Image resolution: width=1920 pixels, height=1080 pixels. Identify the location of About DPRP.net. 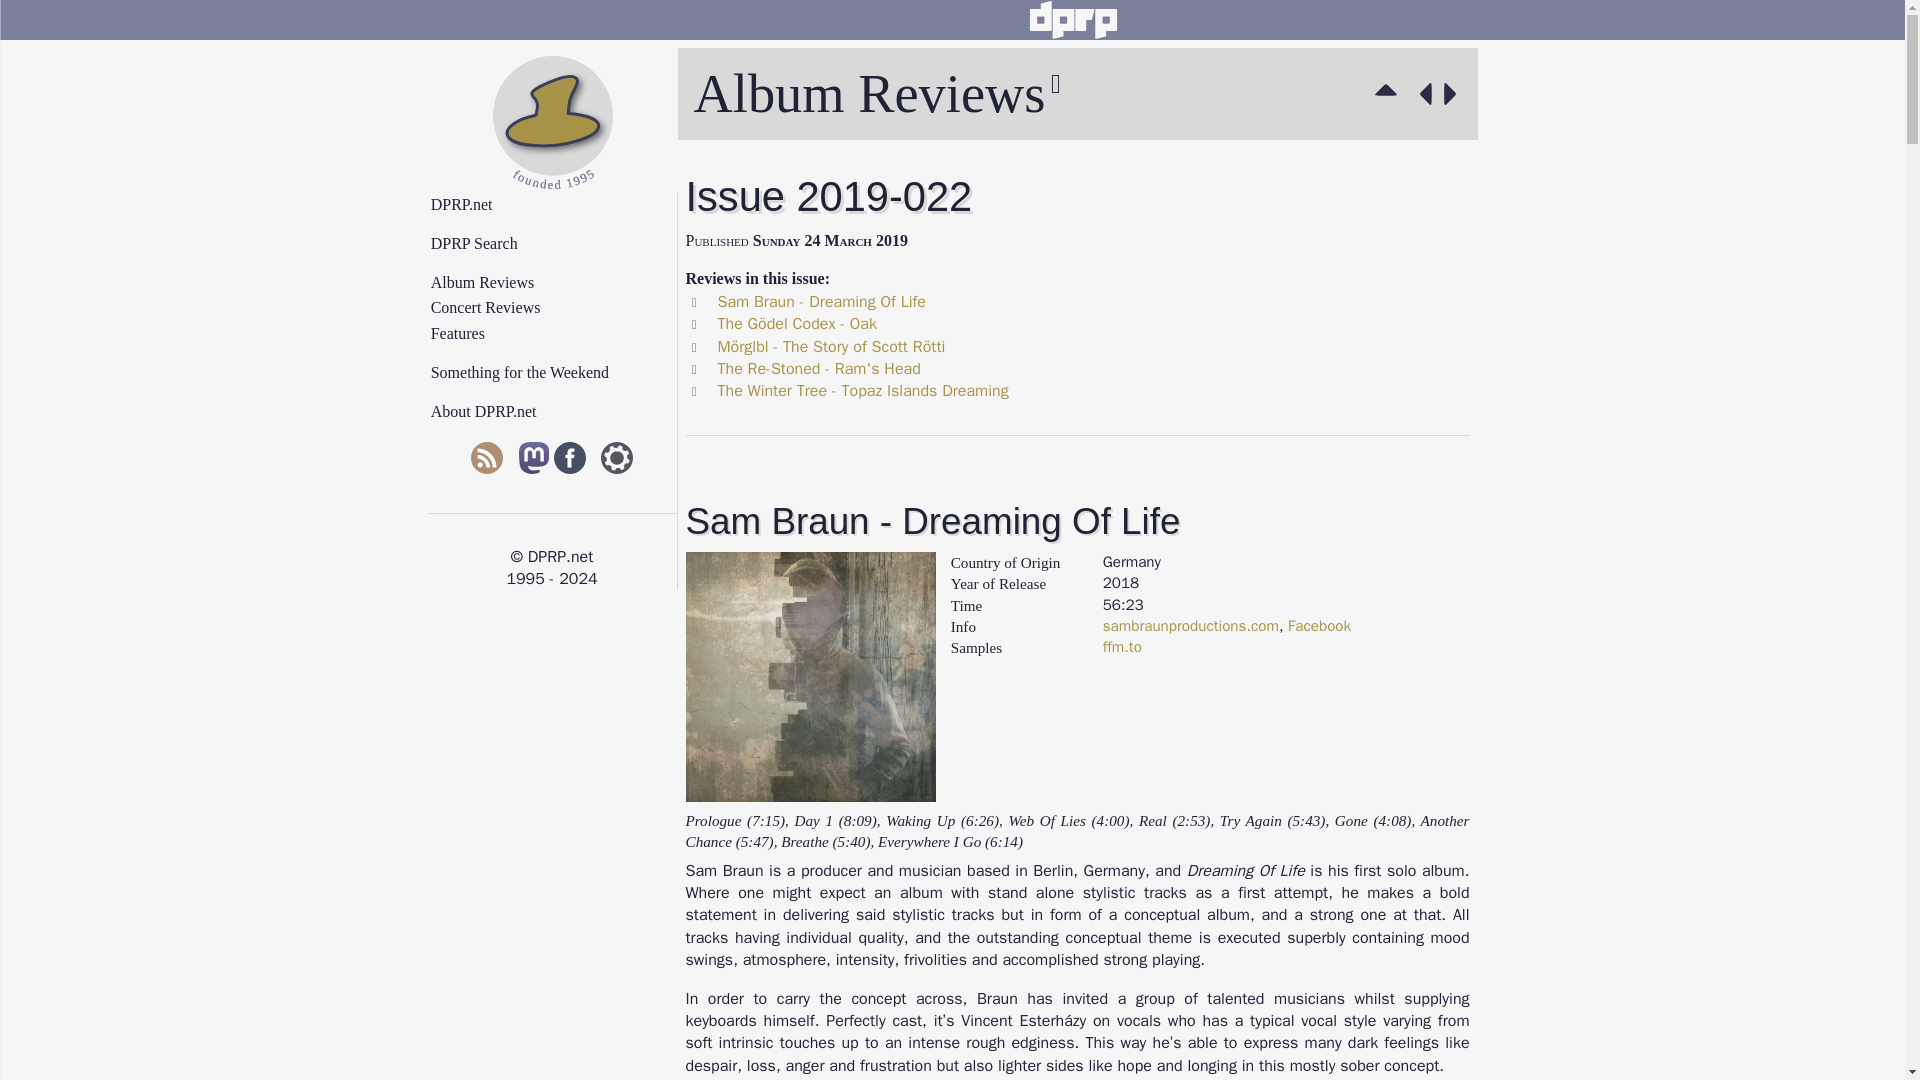
(560, 412).